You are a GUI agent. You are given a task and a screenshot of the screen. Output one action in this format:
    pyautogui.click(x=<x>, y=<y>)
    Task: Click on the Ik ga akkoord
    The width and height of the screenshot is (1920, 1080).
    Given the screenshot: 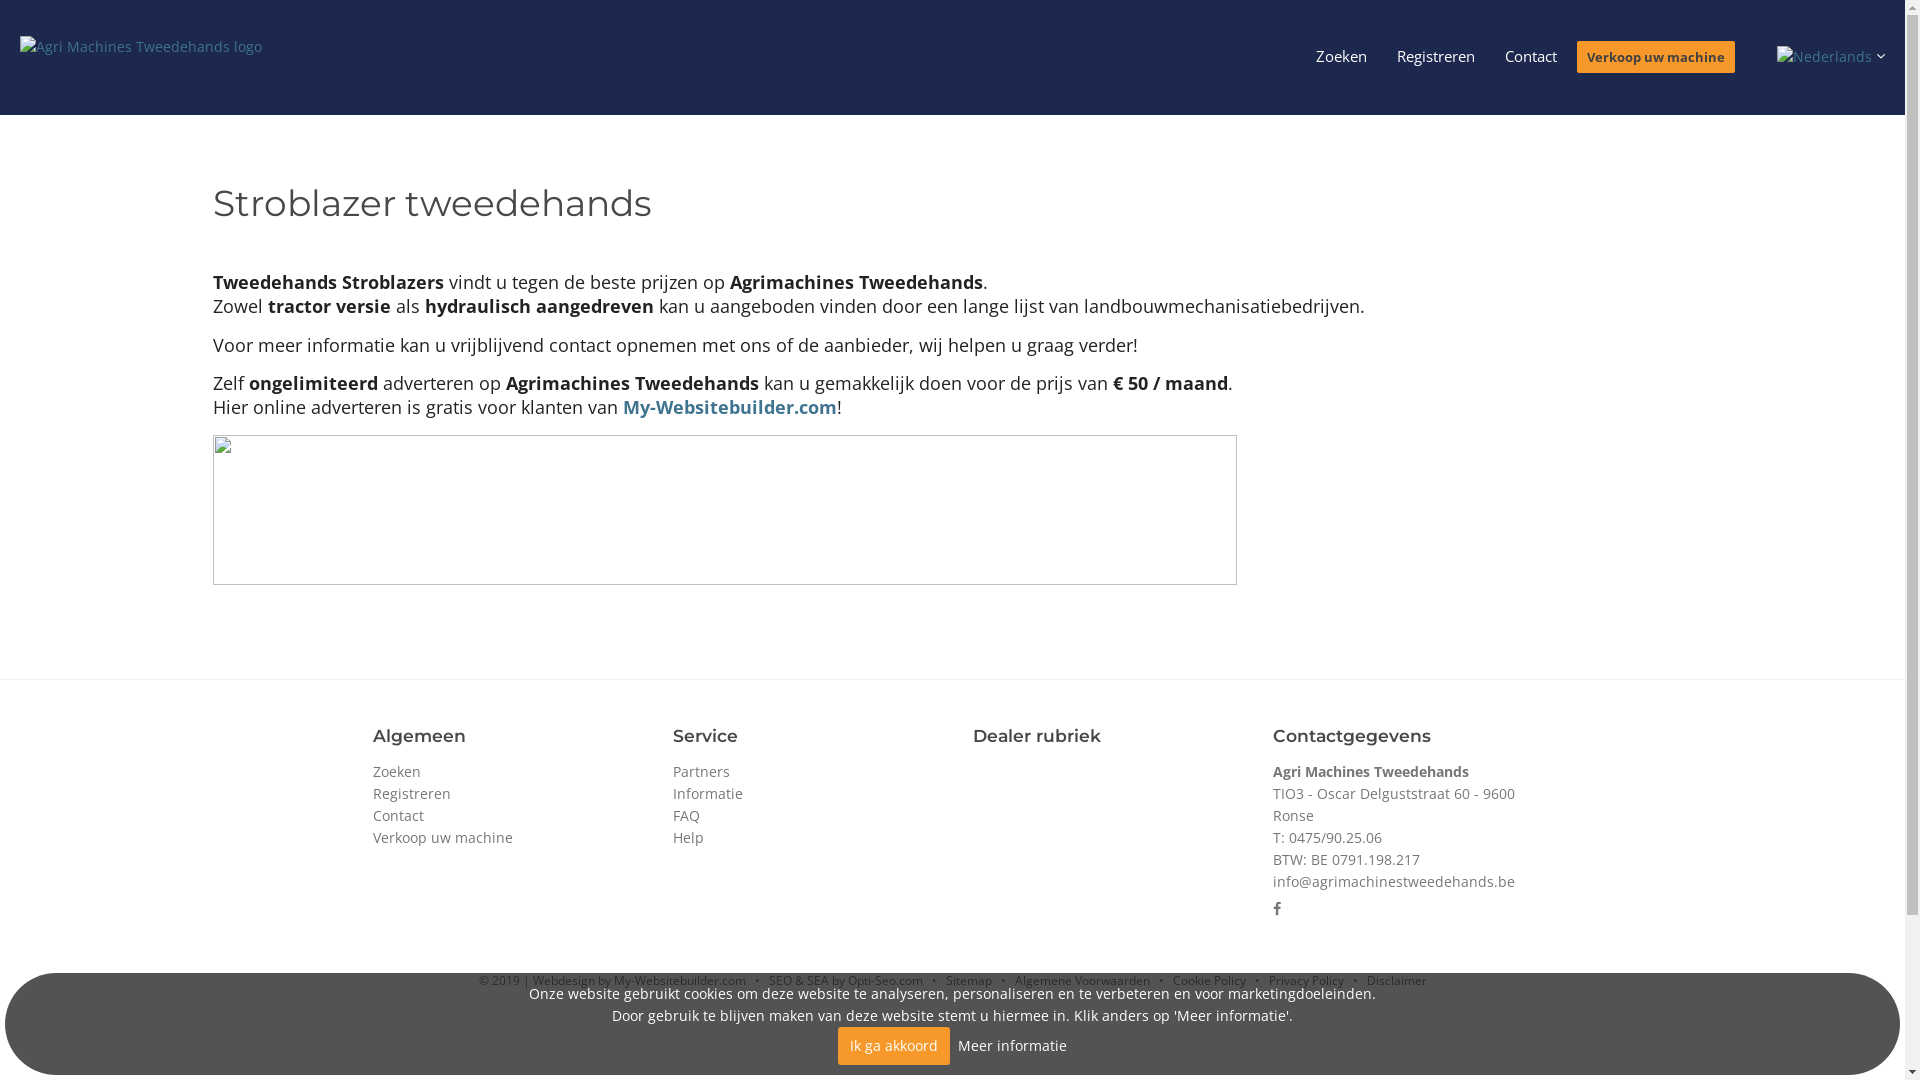 What is the action you would take?
    pyautogui.click(x=894, y=1046)
    